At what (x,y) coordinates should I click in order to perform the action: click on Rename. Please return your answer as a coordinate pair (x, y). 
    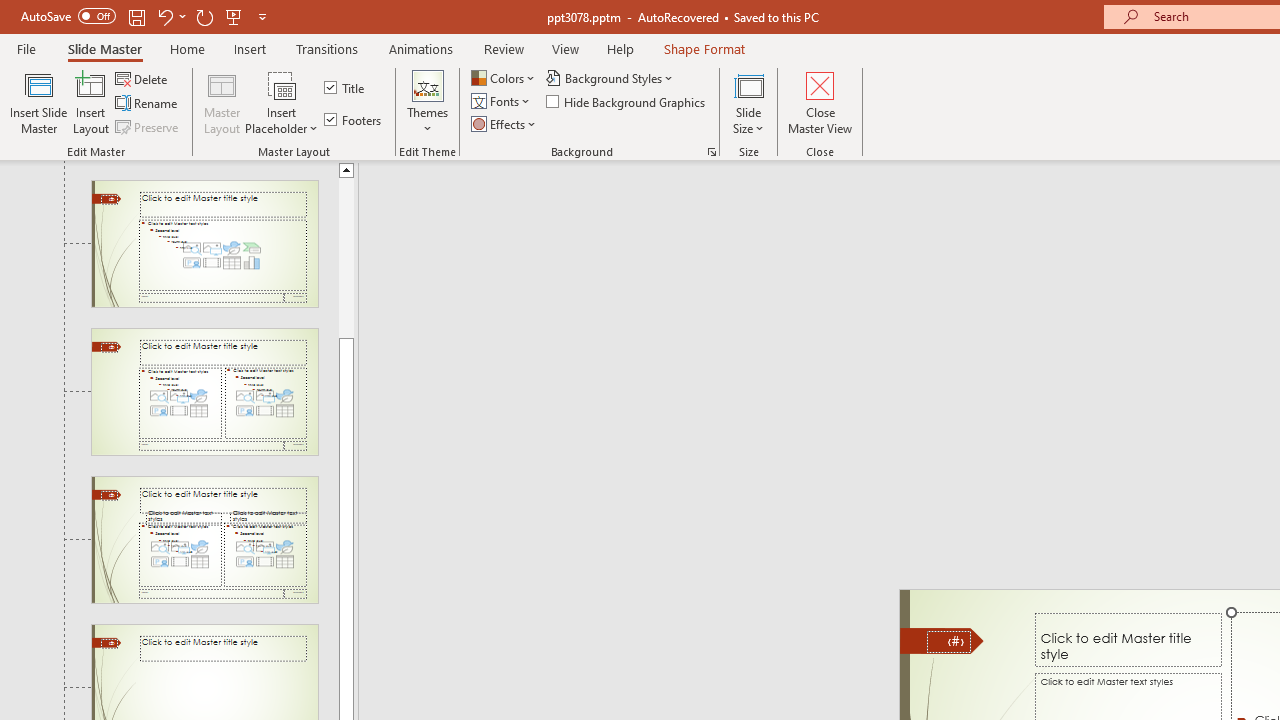
    Looking at the image, I should click on (148, 104).